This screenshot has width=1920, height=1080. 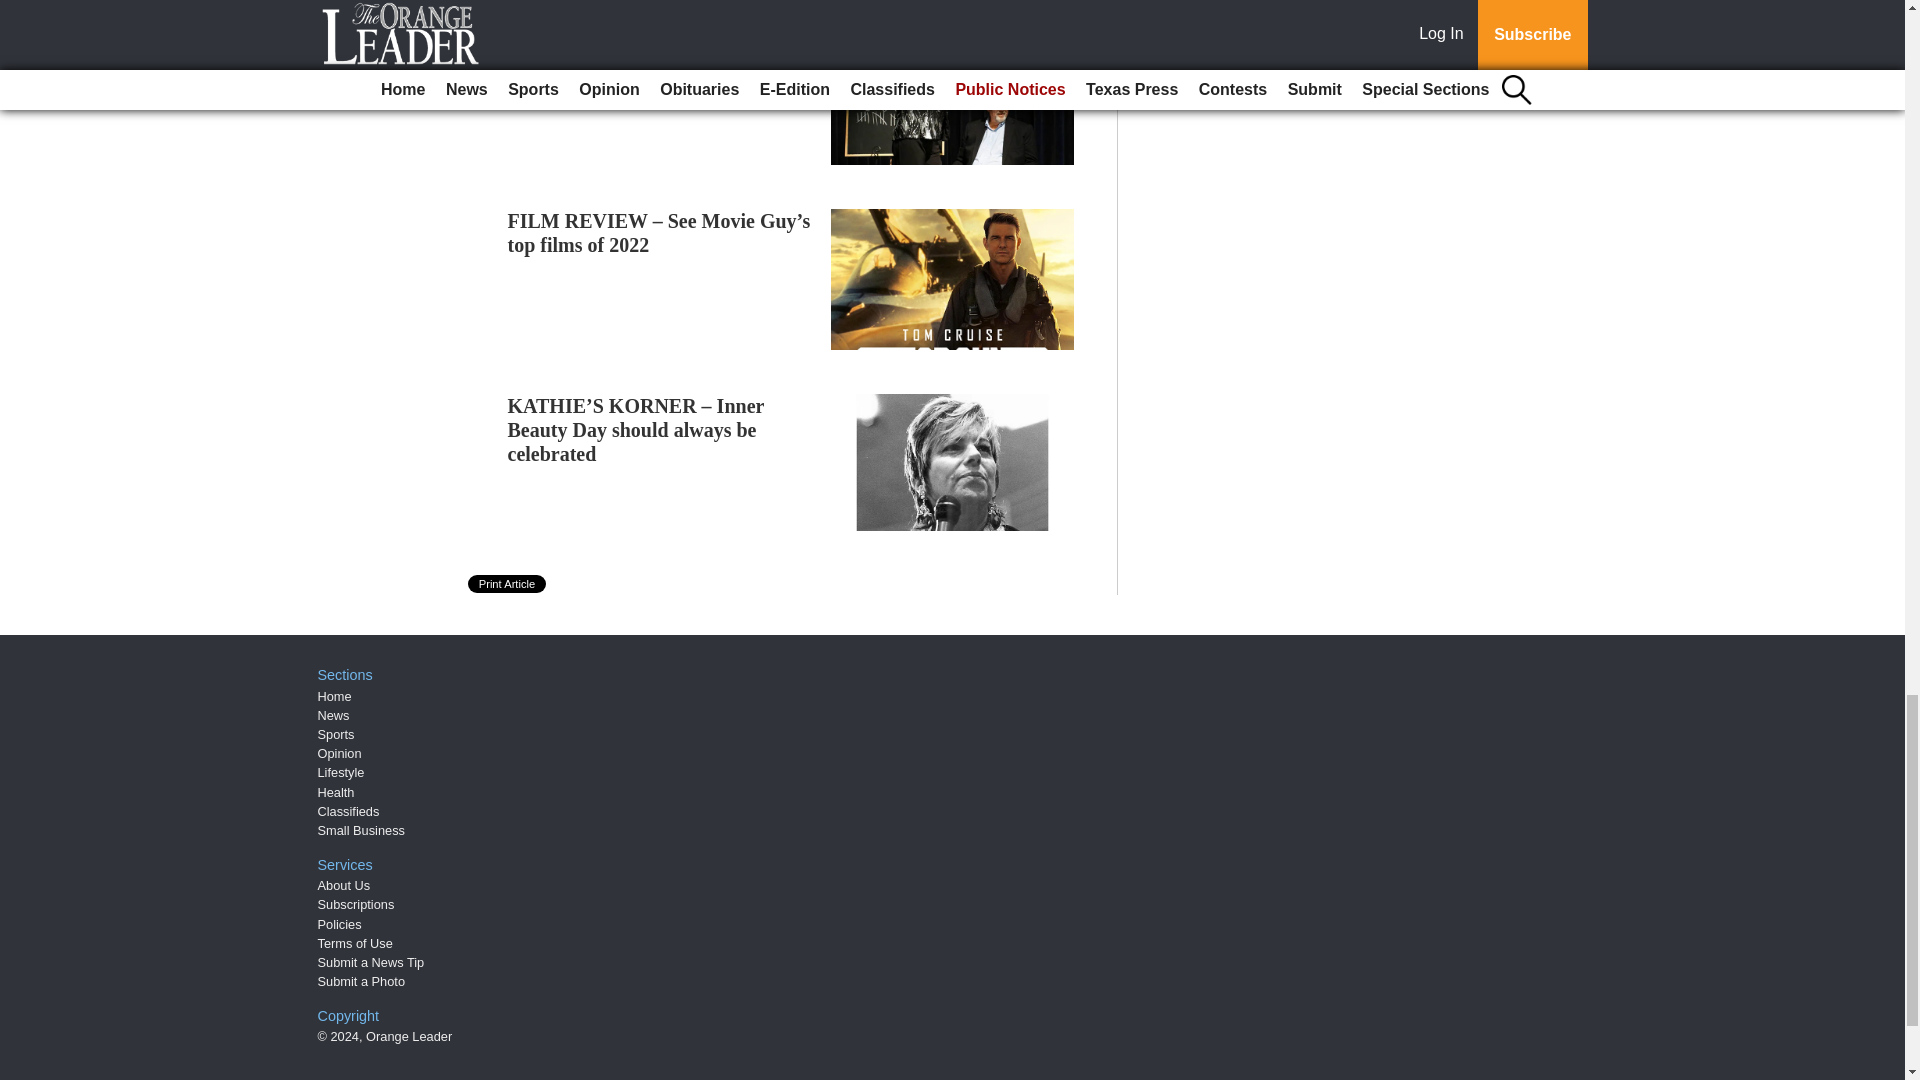 What do you see at coordinates (508, 583) in the screenshot?
I see `Print Article` at bounding box center [508, 583].